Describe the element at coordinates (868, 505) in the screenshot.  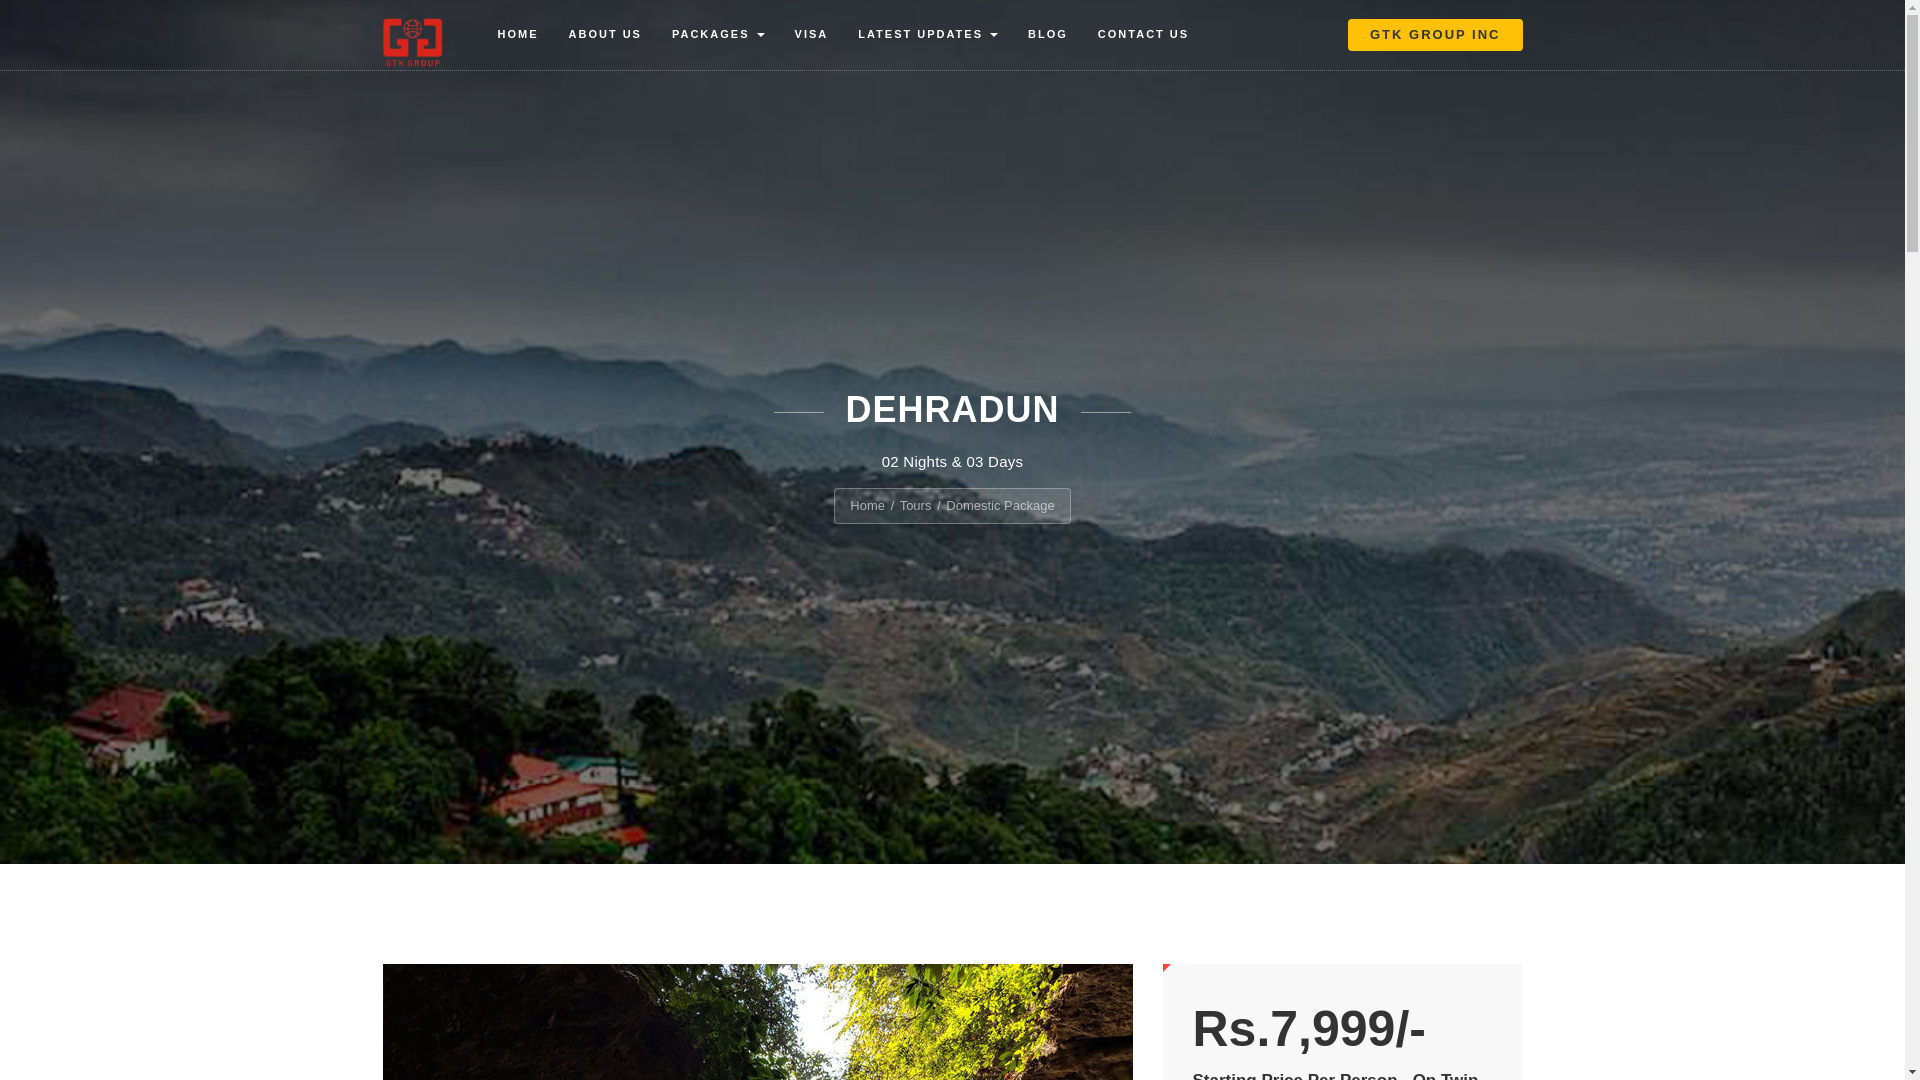
I see `Home` at that location.